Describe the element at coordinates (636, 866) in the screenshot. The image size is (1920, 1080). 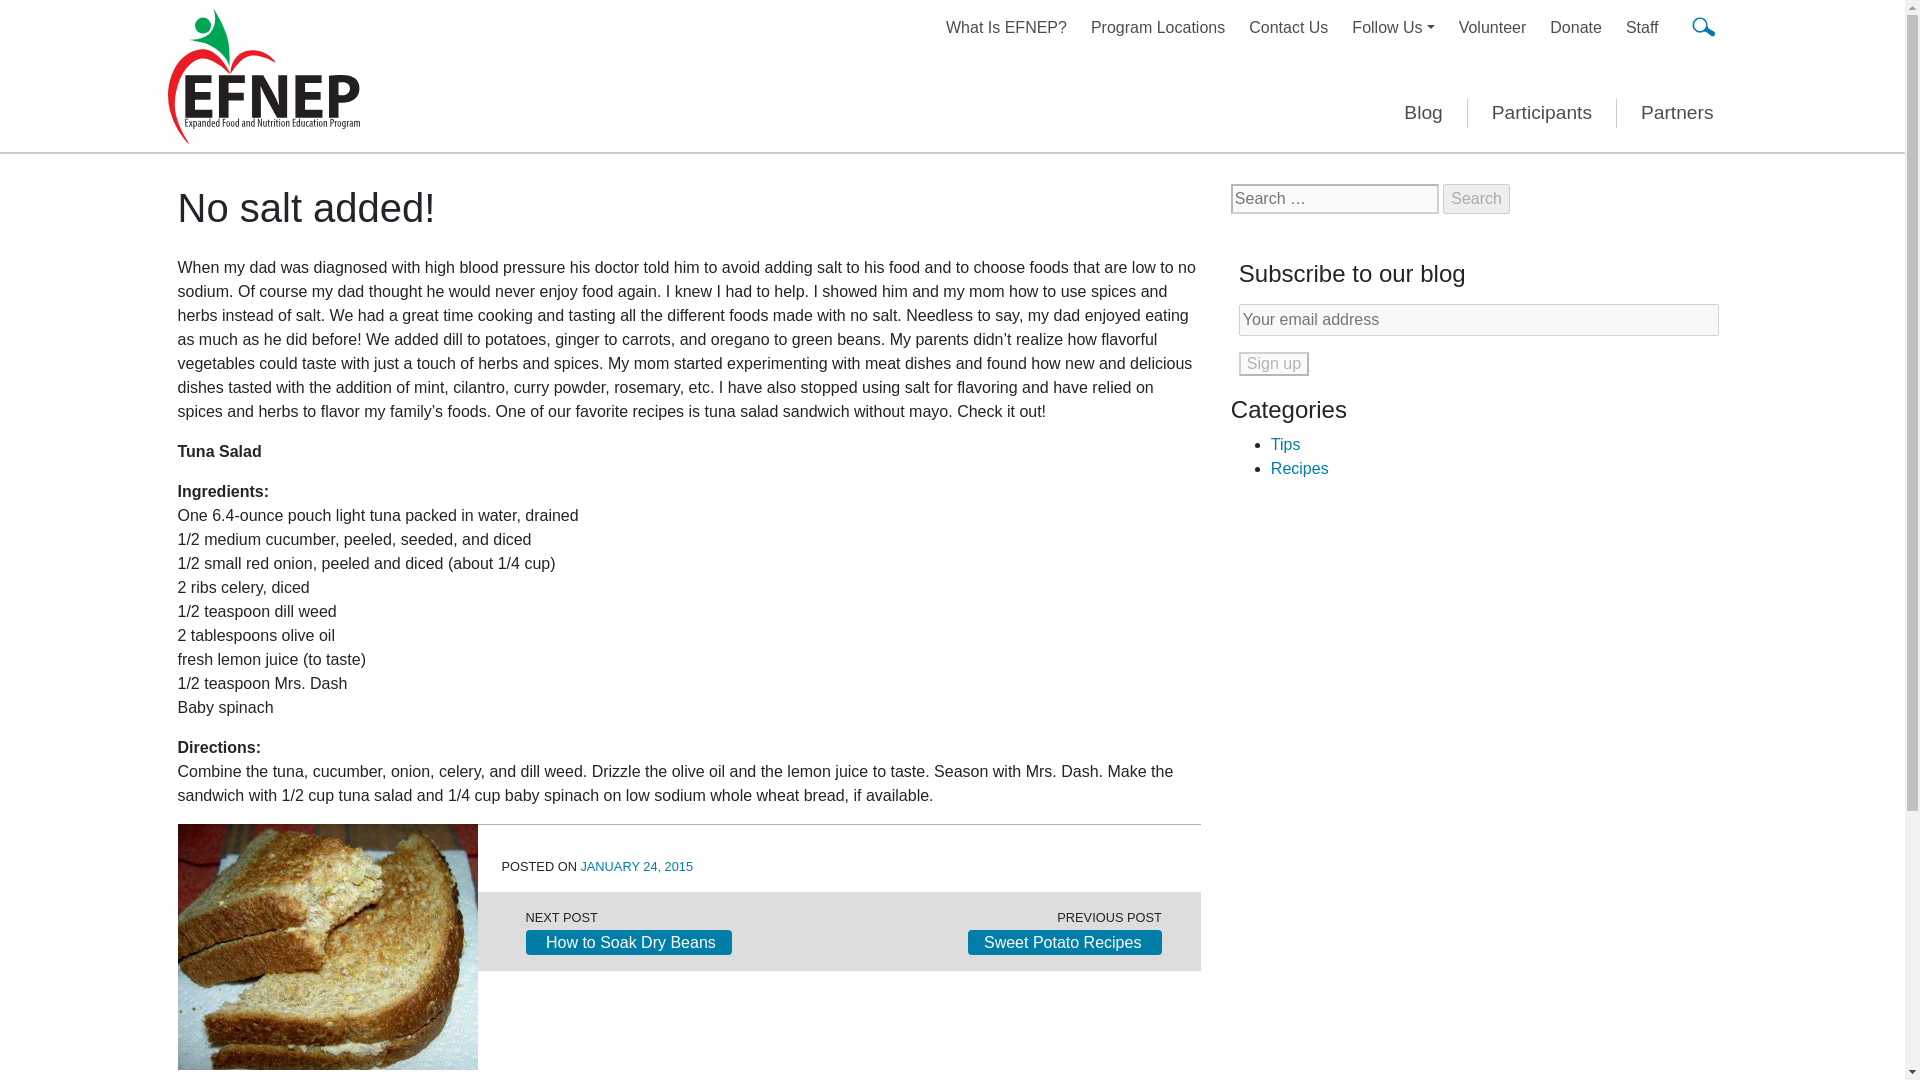
I see `JANUARY 24, 2015` at that location.